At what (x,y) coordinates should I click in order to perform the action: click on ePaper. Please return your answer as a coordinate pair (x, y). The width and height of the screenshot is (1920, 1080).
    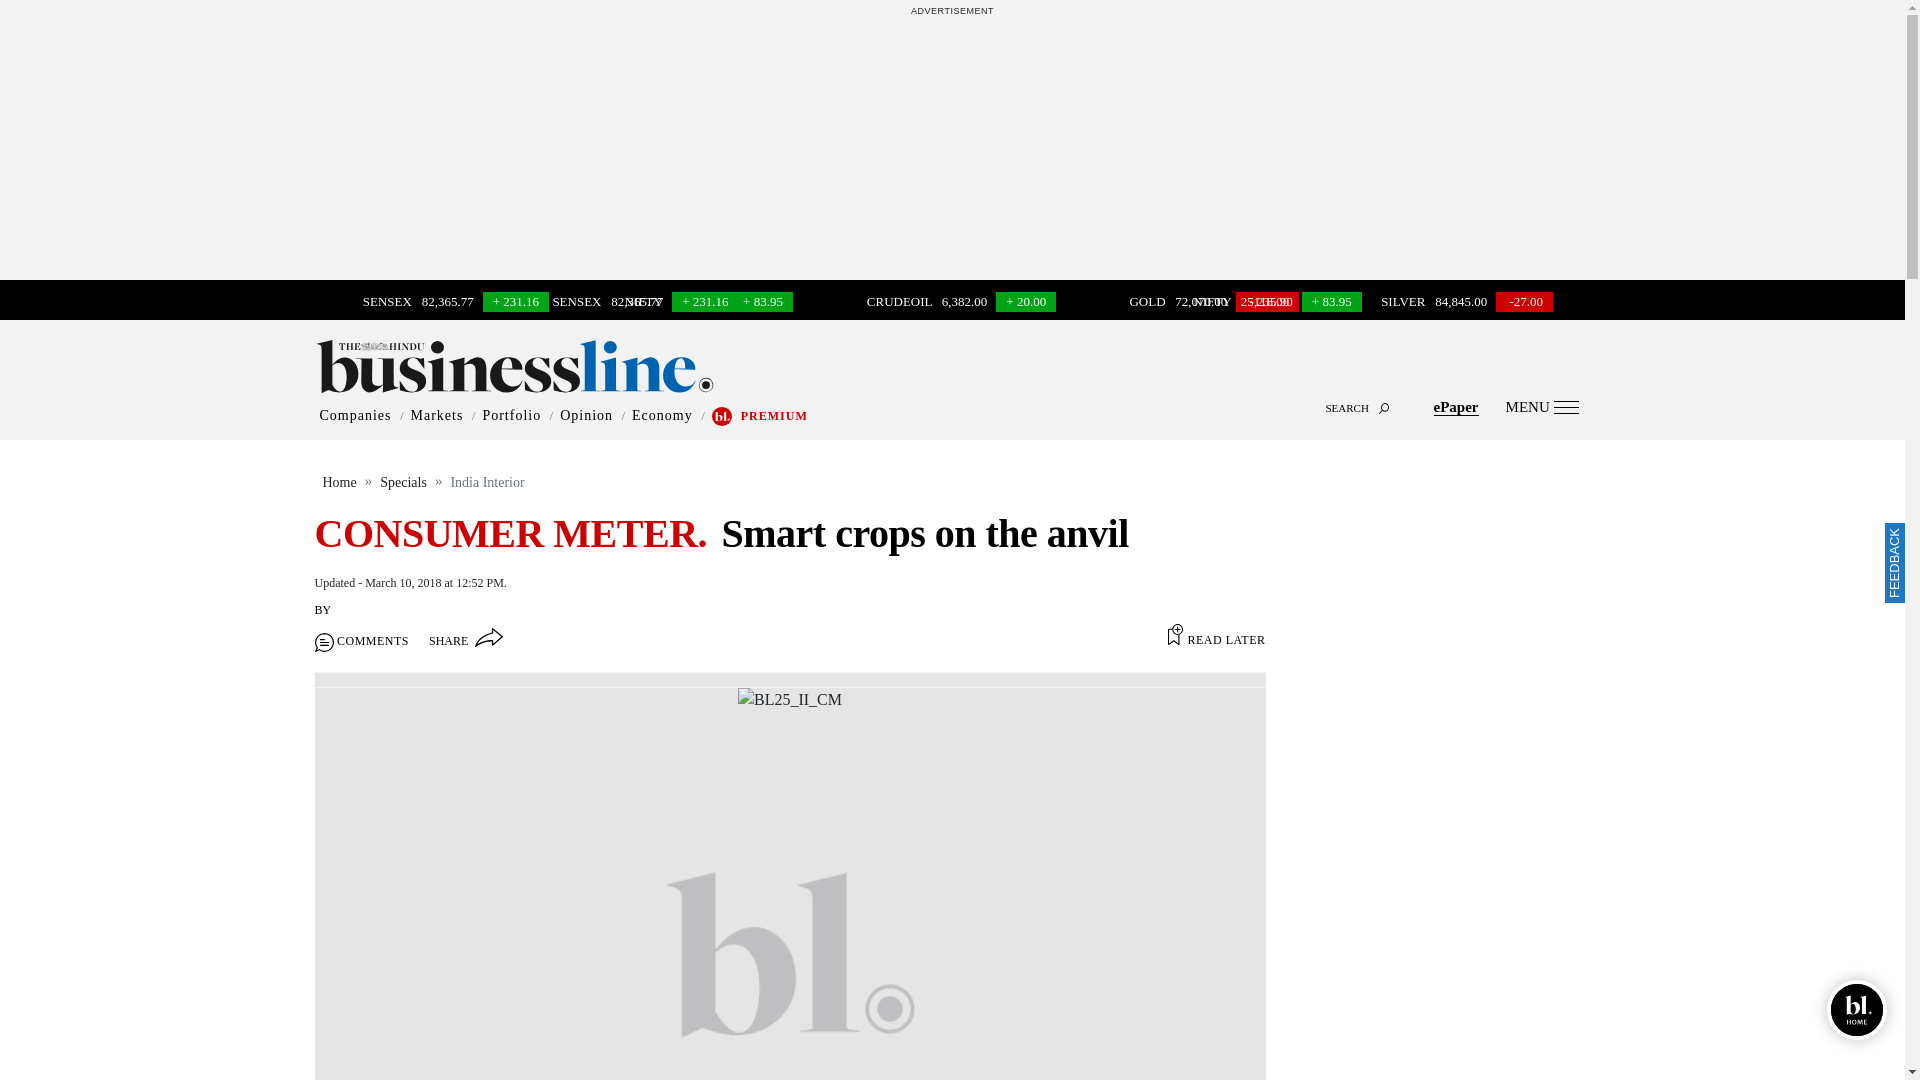
    Looking at the image, I should click on (1456, 406).